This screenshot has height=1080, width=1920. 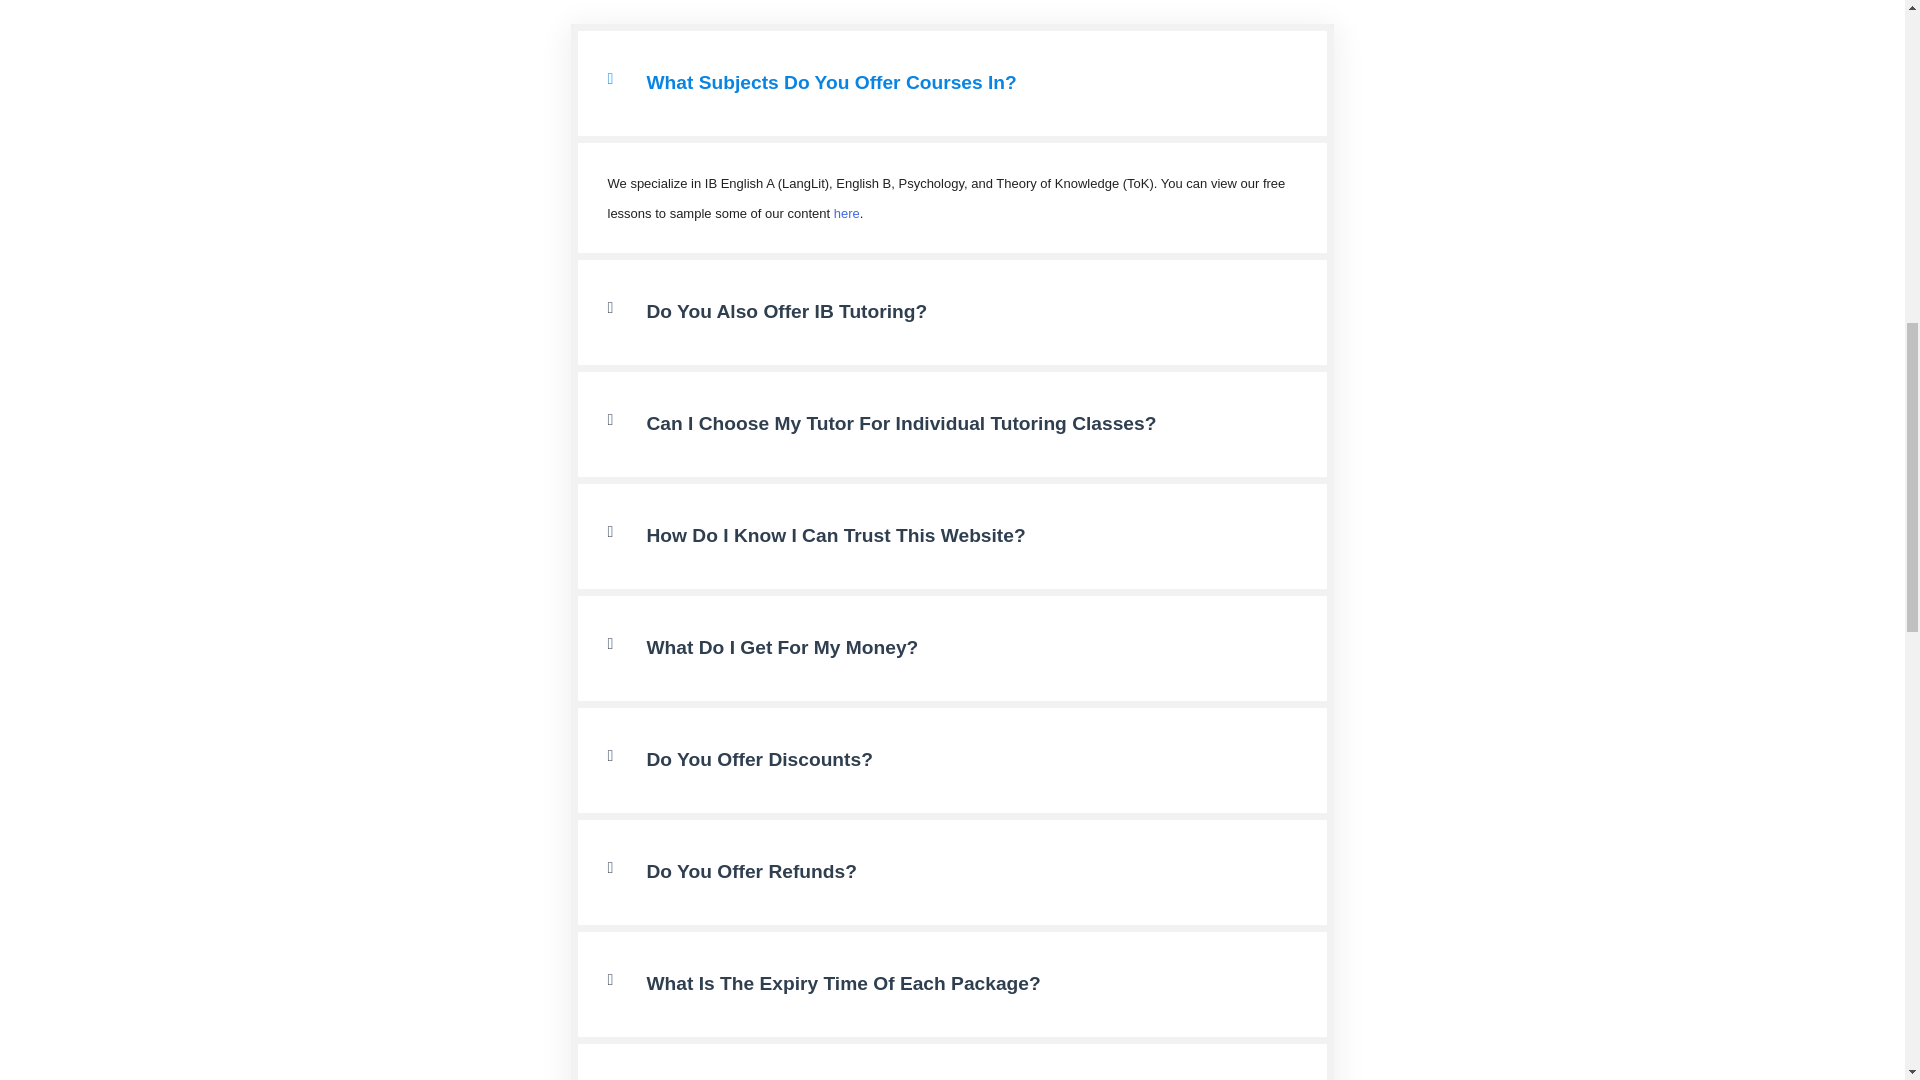 I want to click on Do You Offer Refunds?, so click(x=750, y=871).